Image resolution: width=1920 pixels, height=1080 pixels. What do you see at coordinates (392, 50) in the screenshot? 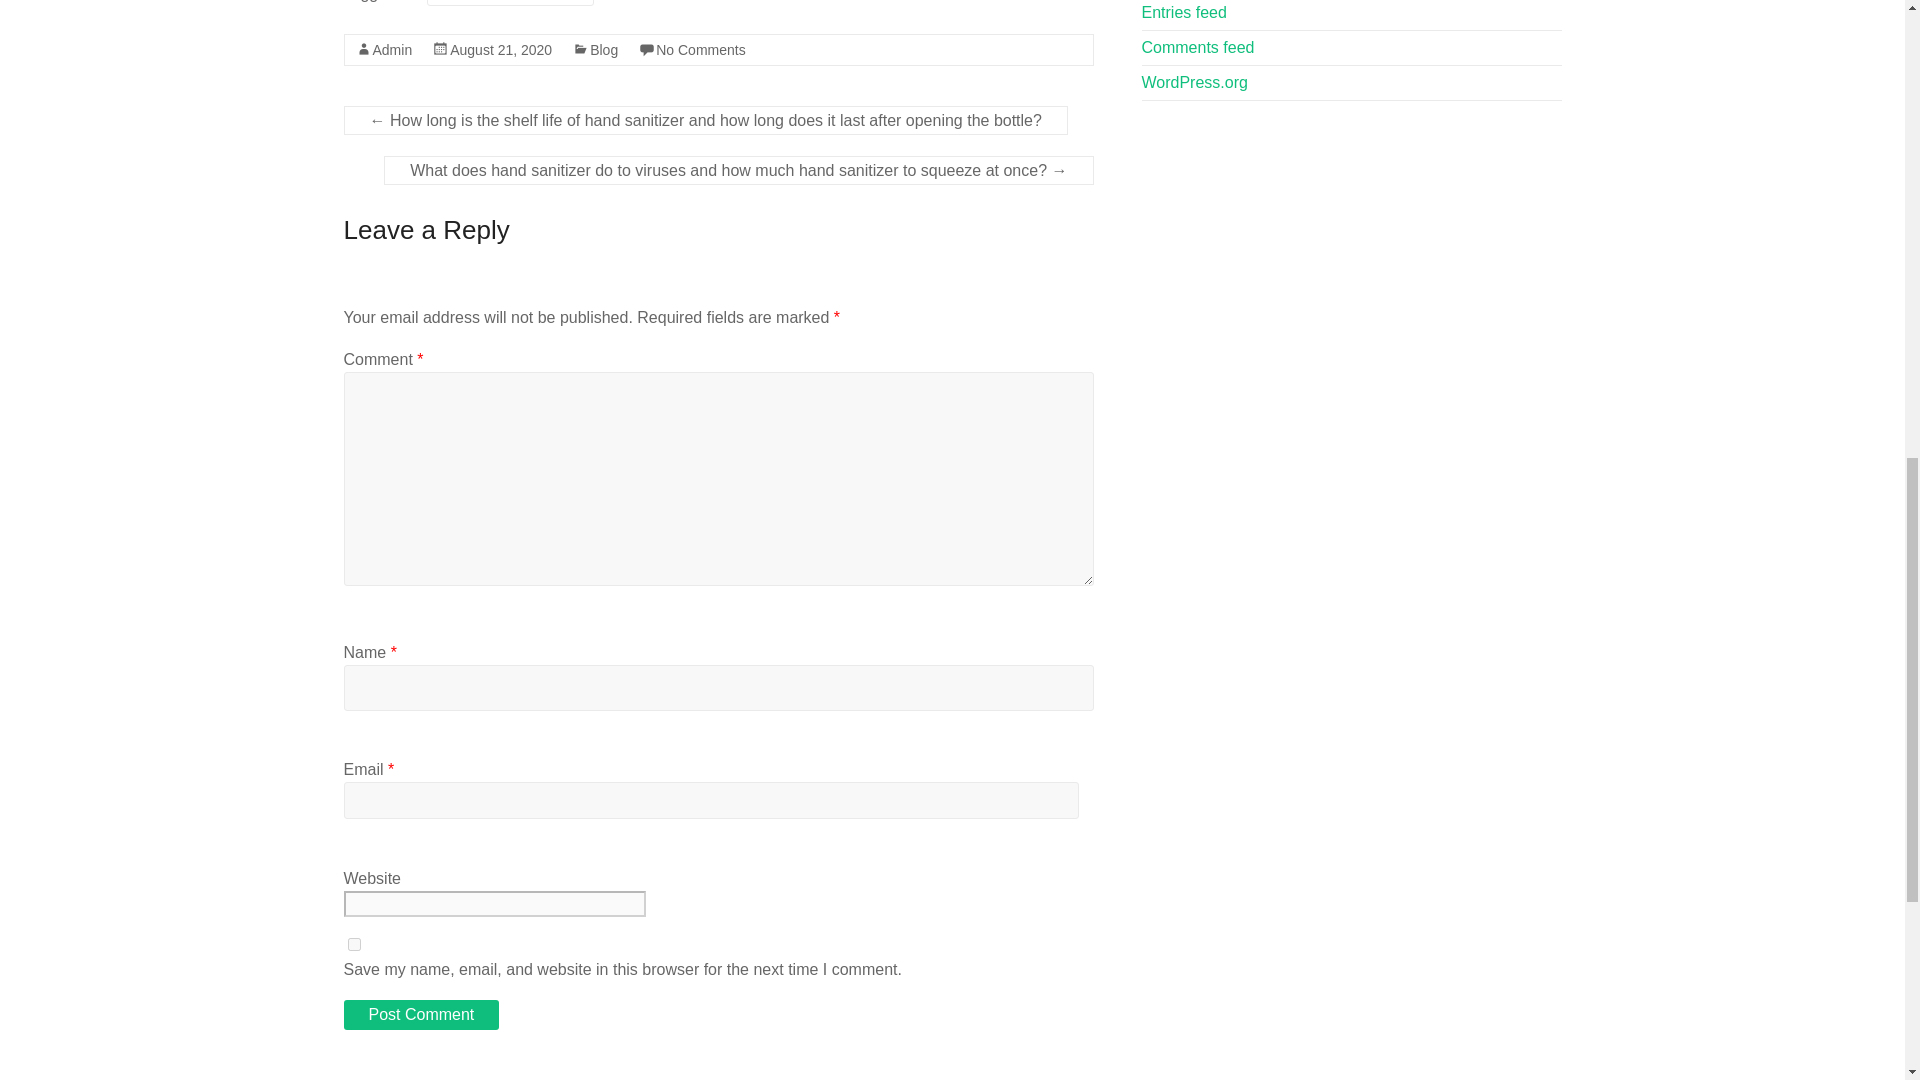
I see `Admin` at bounding box center [392, 50].